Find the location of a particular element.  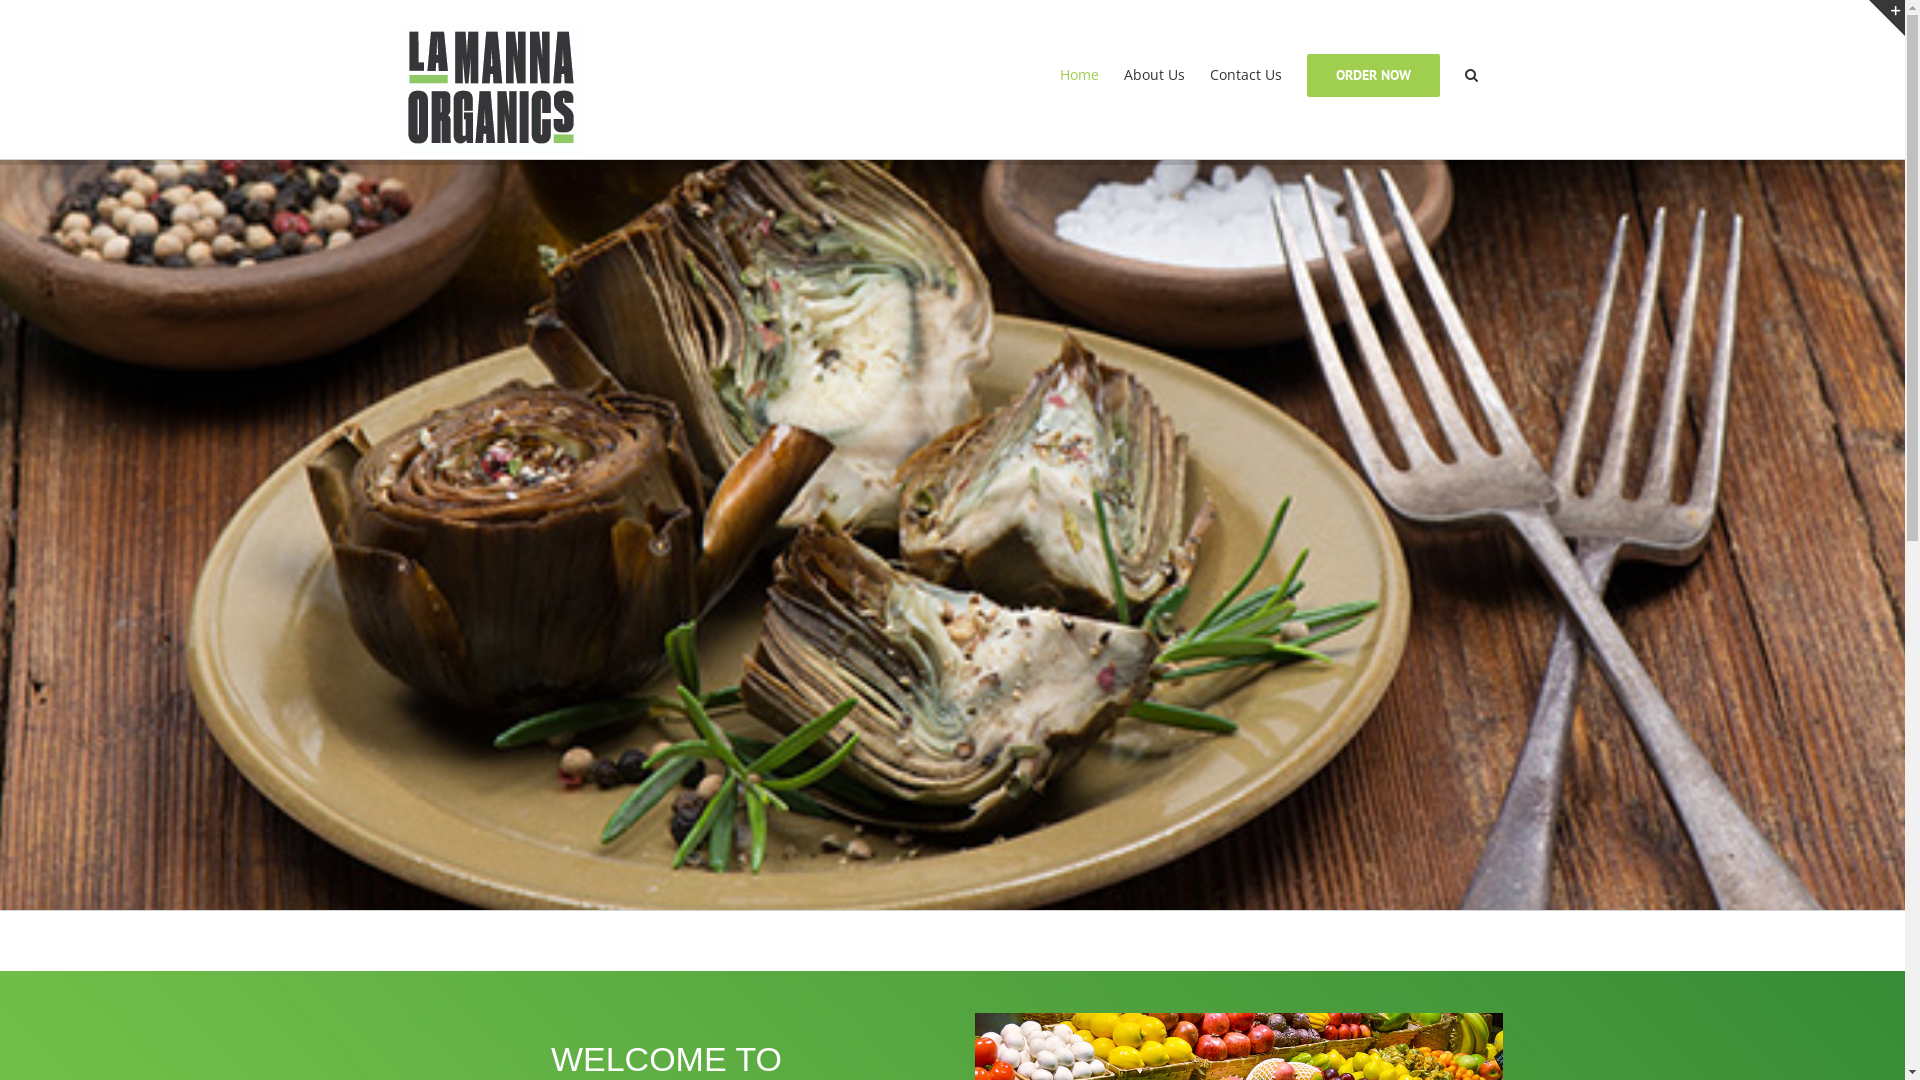

About Us is located at coordinates (1154, 75).